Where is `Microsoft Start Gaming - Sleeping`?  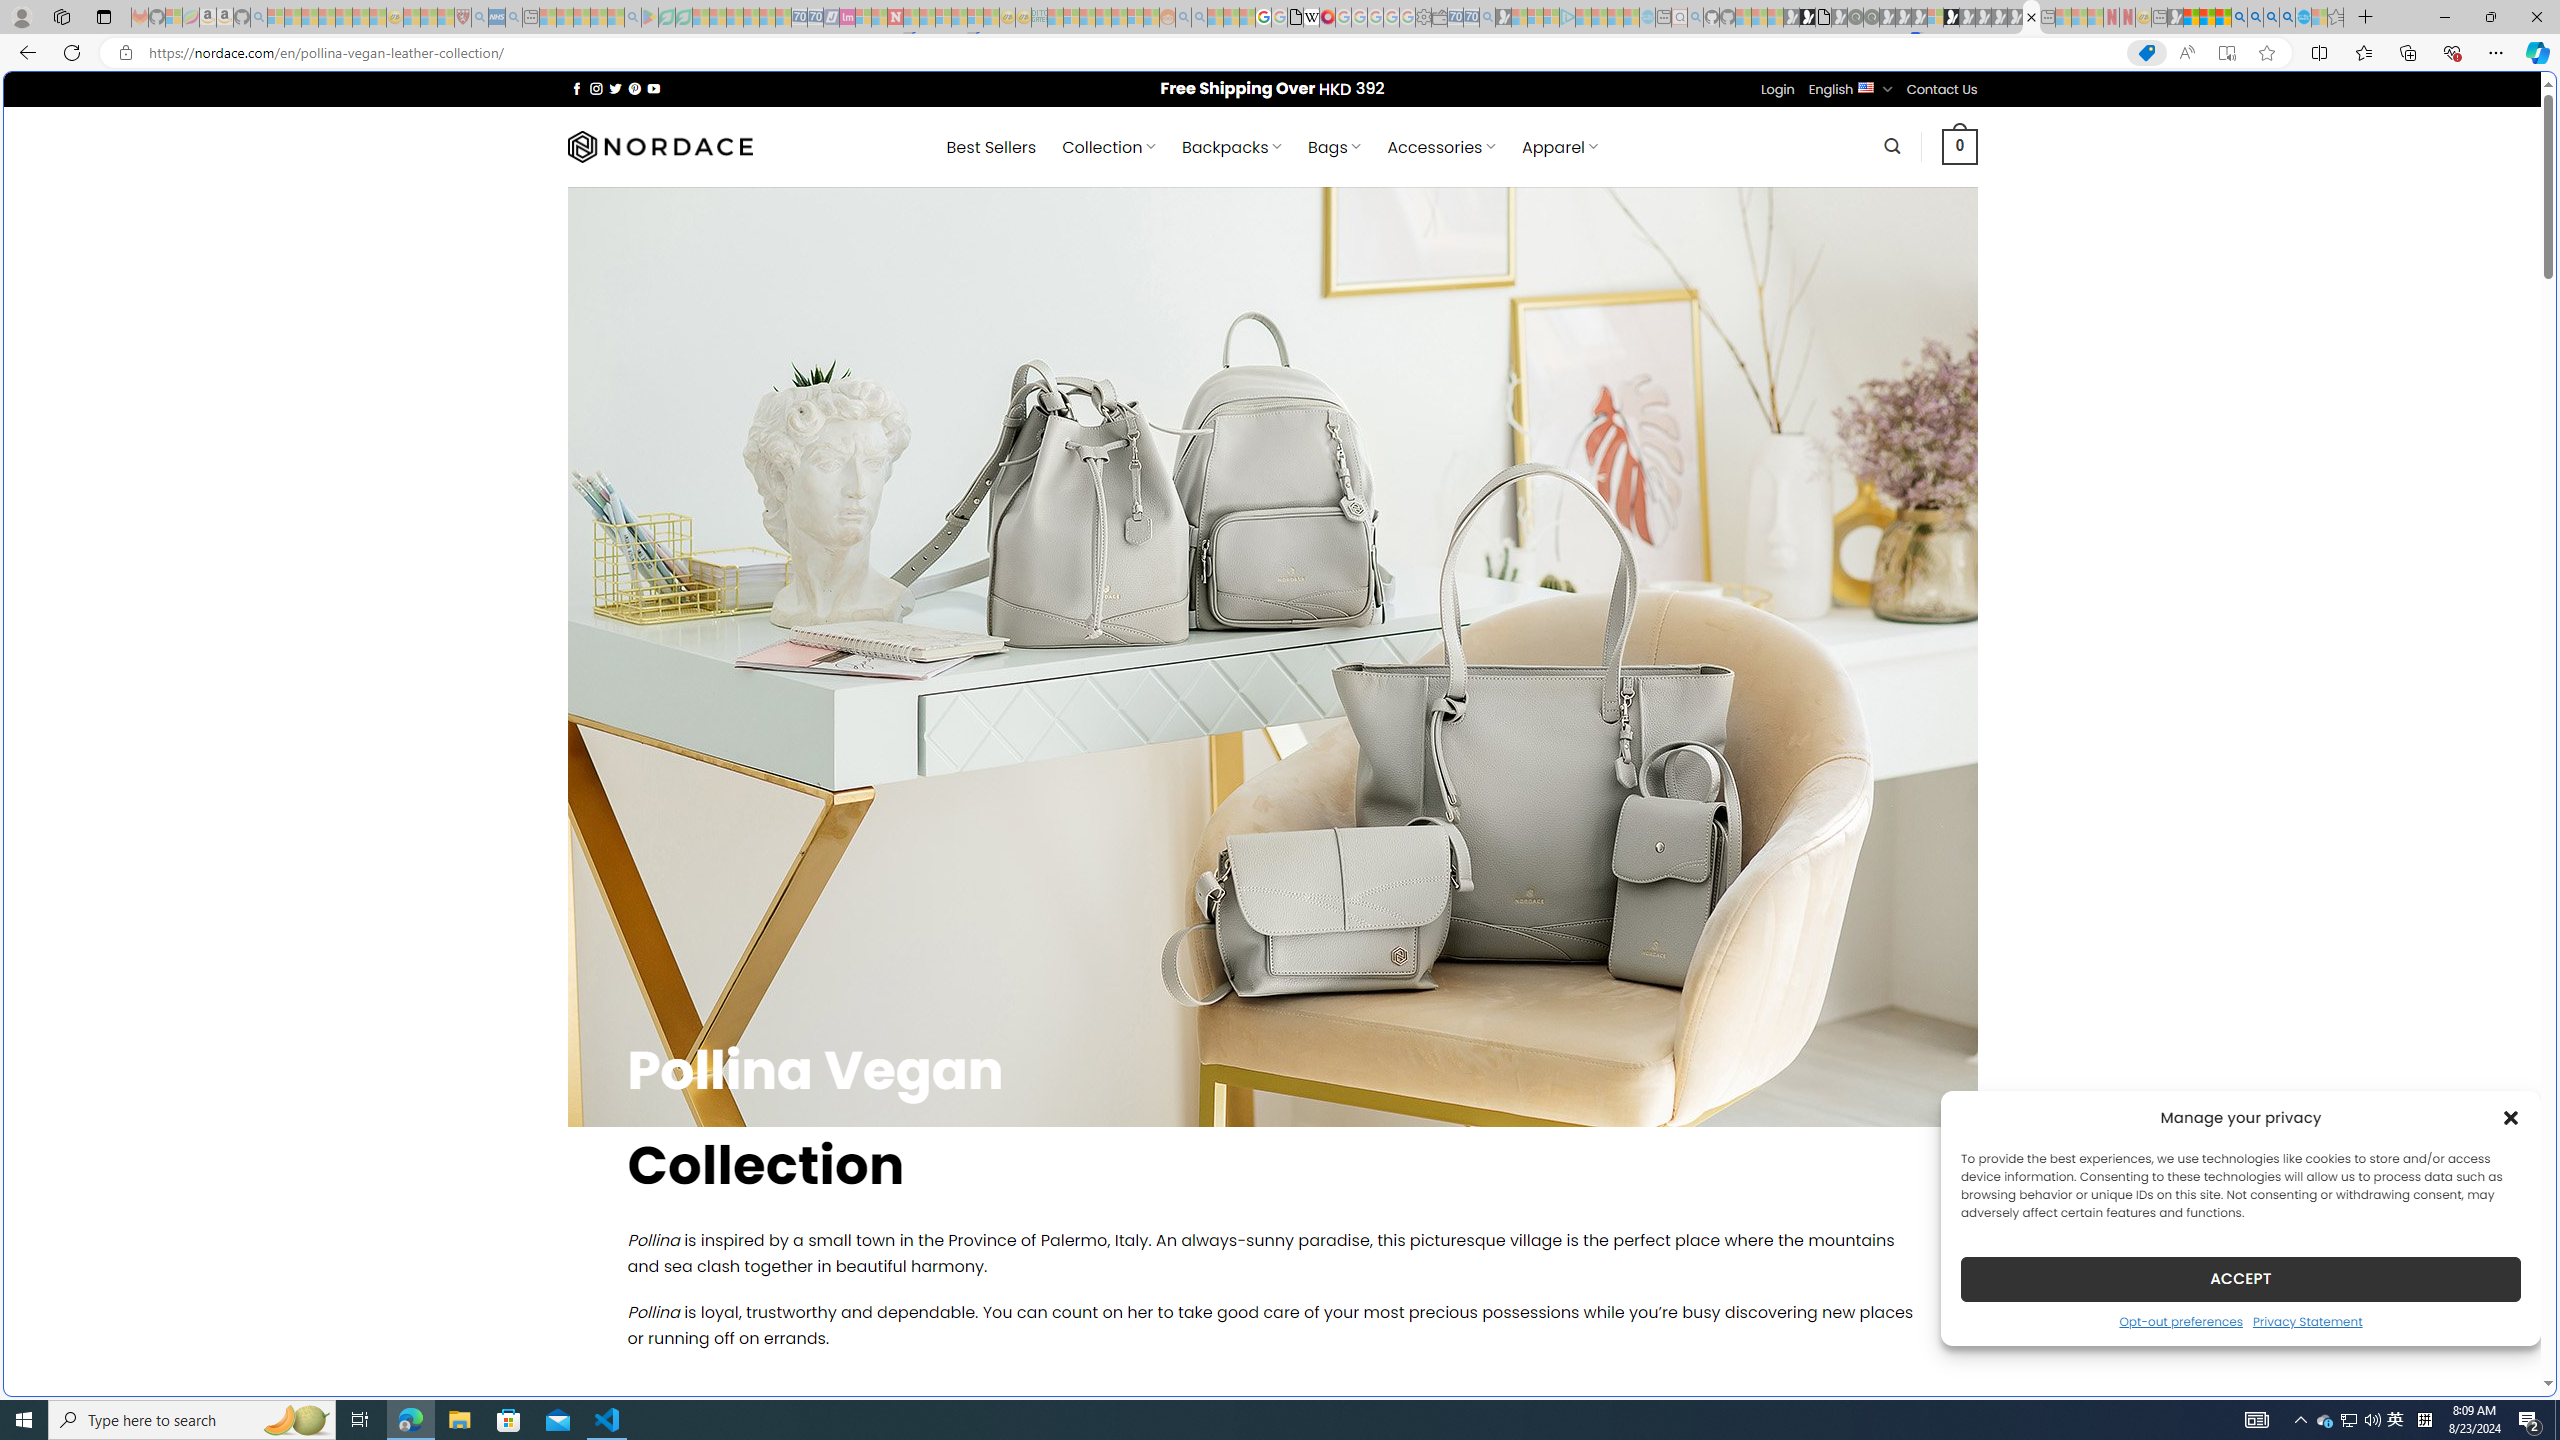
Microsoft Start Gaming - Sleeping is located at coordinates (1504, 17).